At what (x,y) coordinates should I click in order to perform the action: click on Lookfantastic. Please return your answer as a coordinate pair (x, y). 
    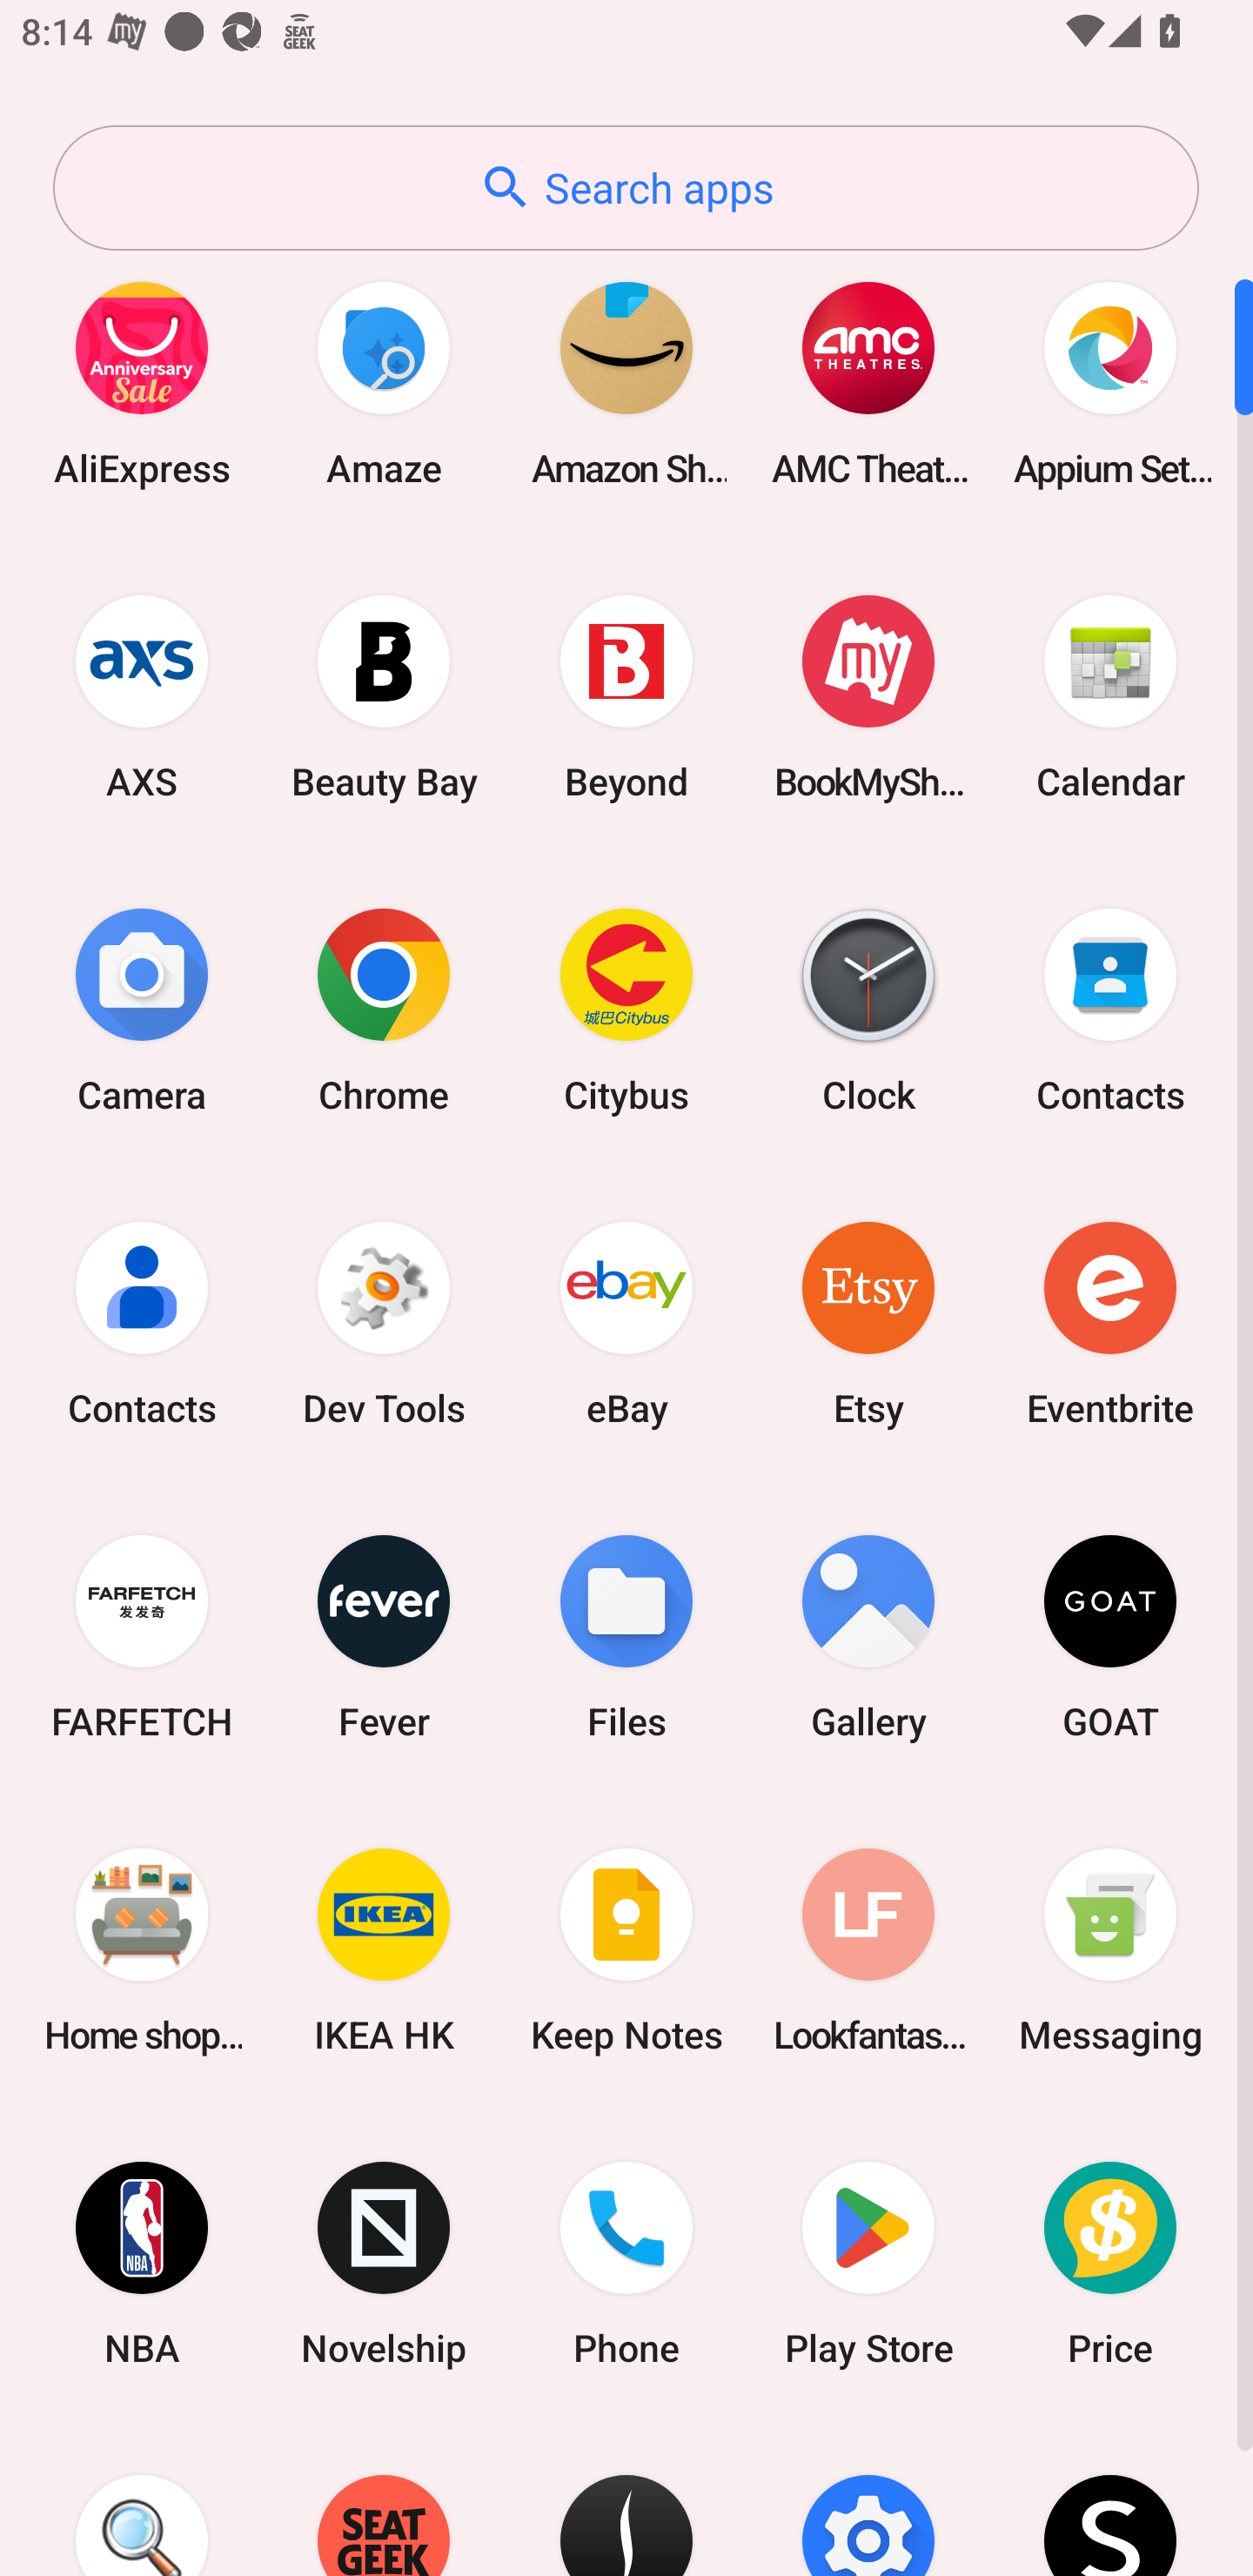
    Looking at the image, I should click on (868, 1949).